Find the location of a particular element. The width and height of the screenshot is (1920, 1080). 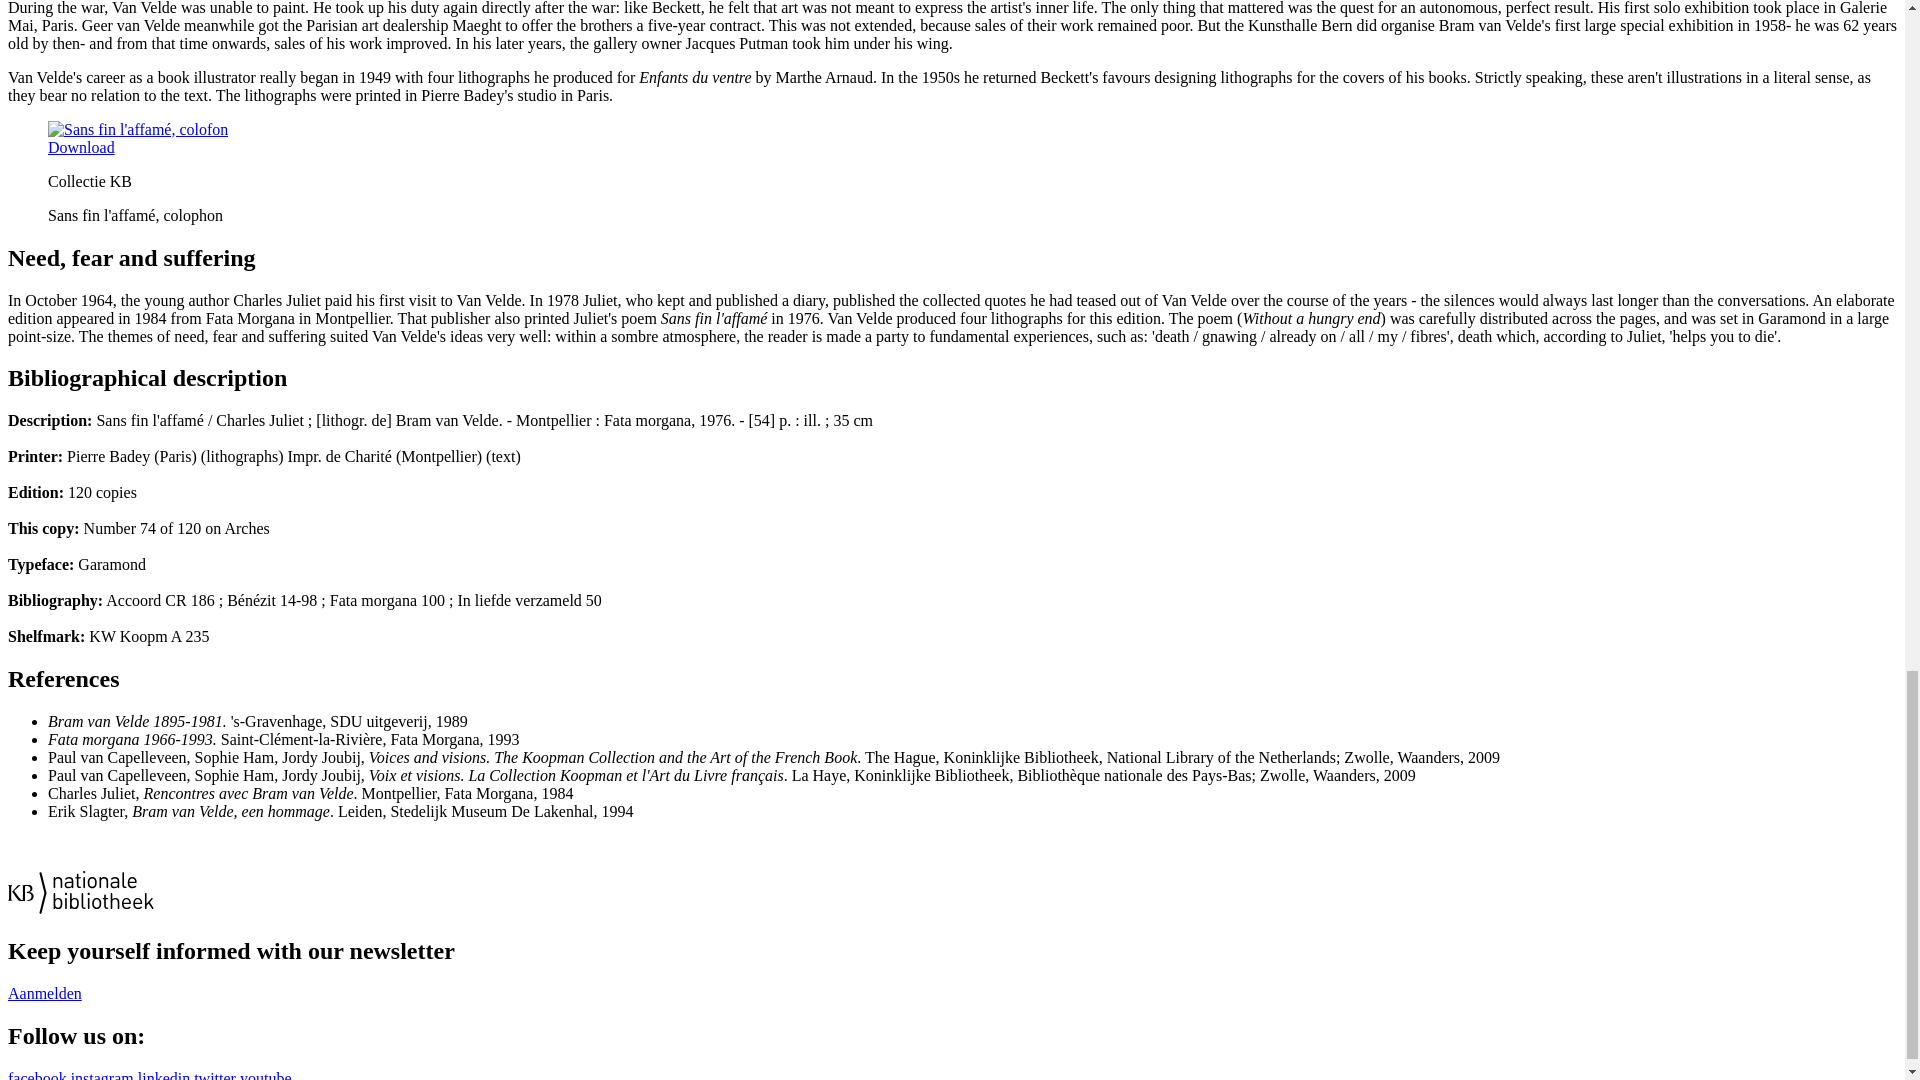

Home is located at coordinates (80, 908).